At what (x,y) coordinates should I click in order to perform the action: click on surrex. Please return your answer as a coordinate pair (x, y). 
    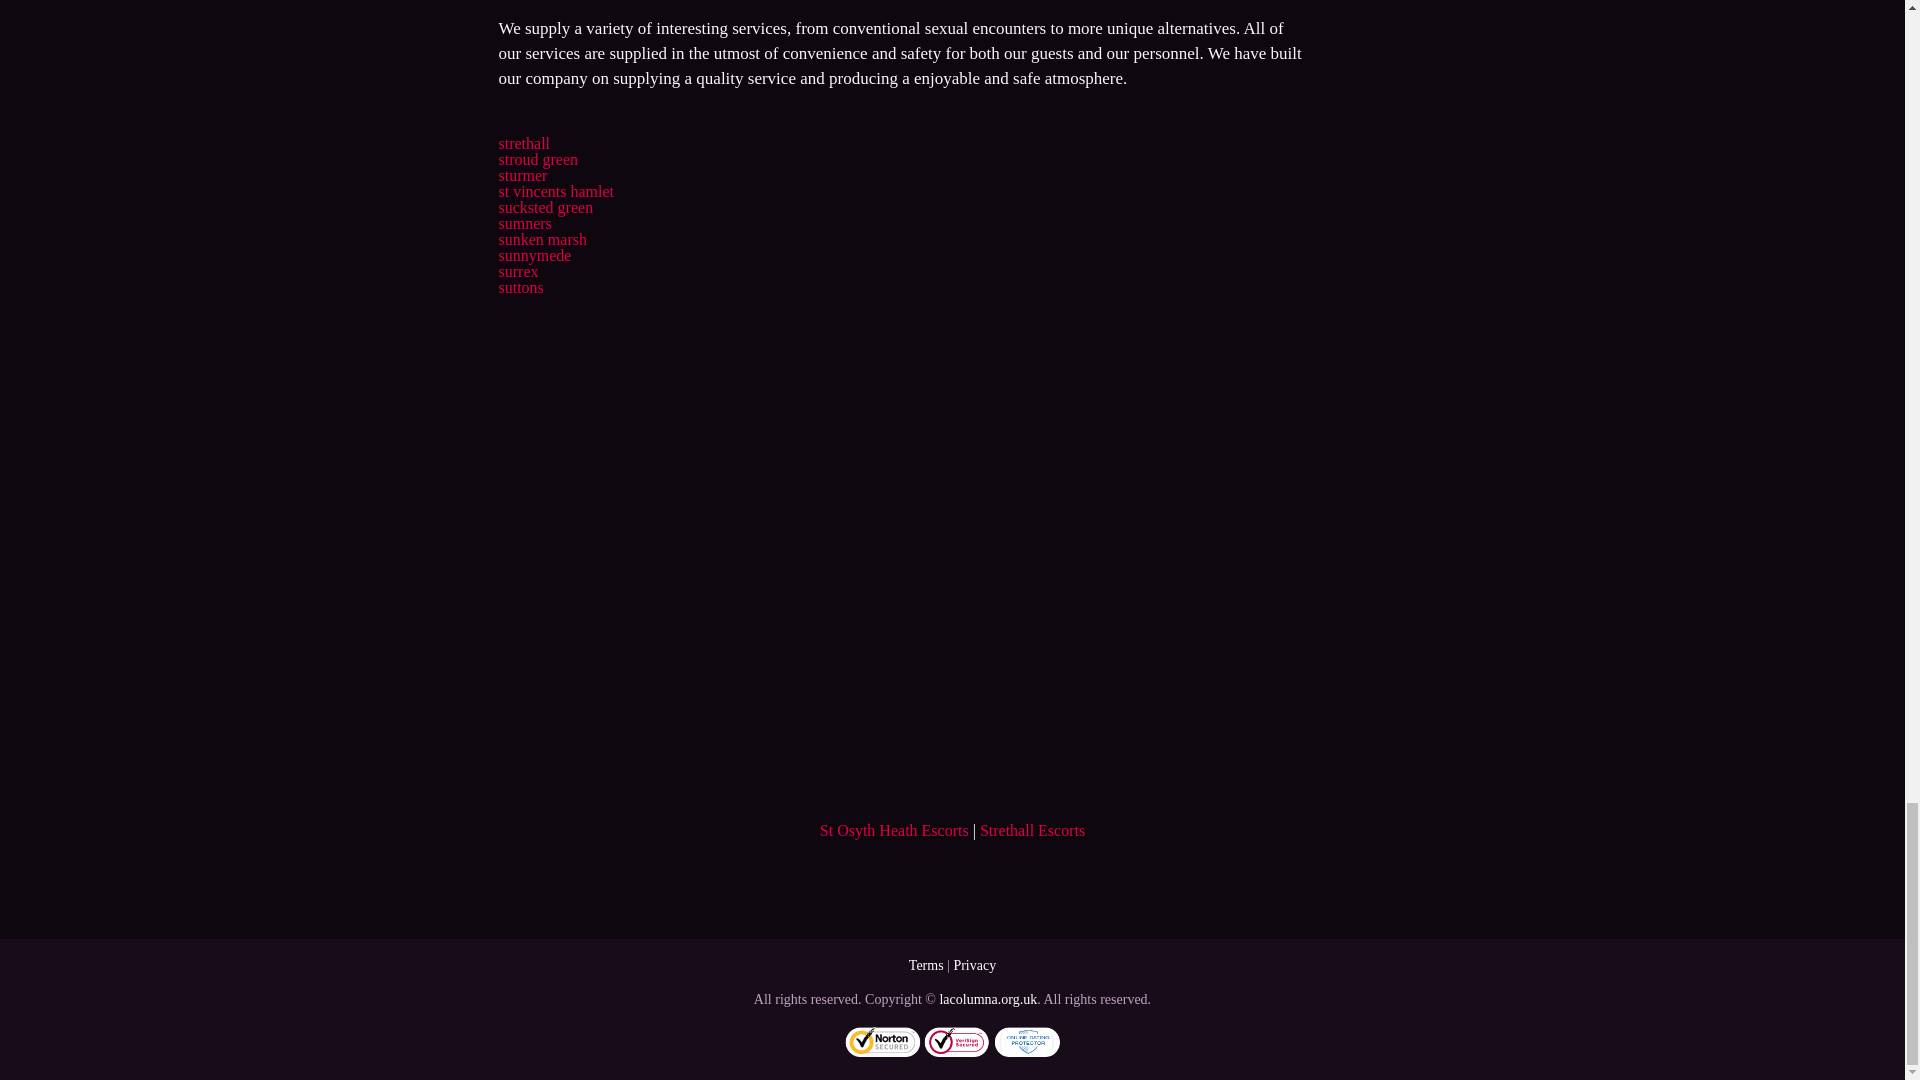
    Looking at the image, I should click on (517, 271).